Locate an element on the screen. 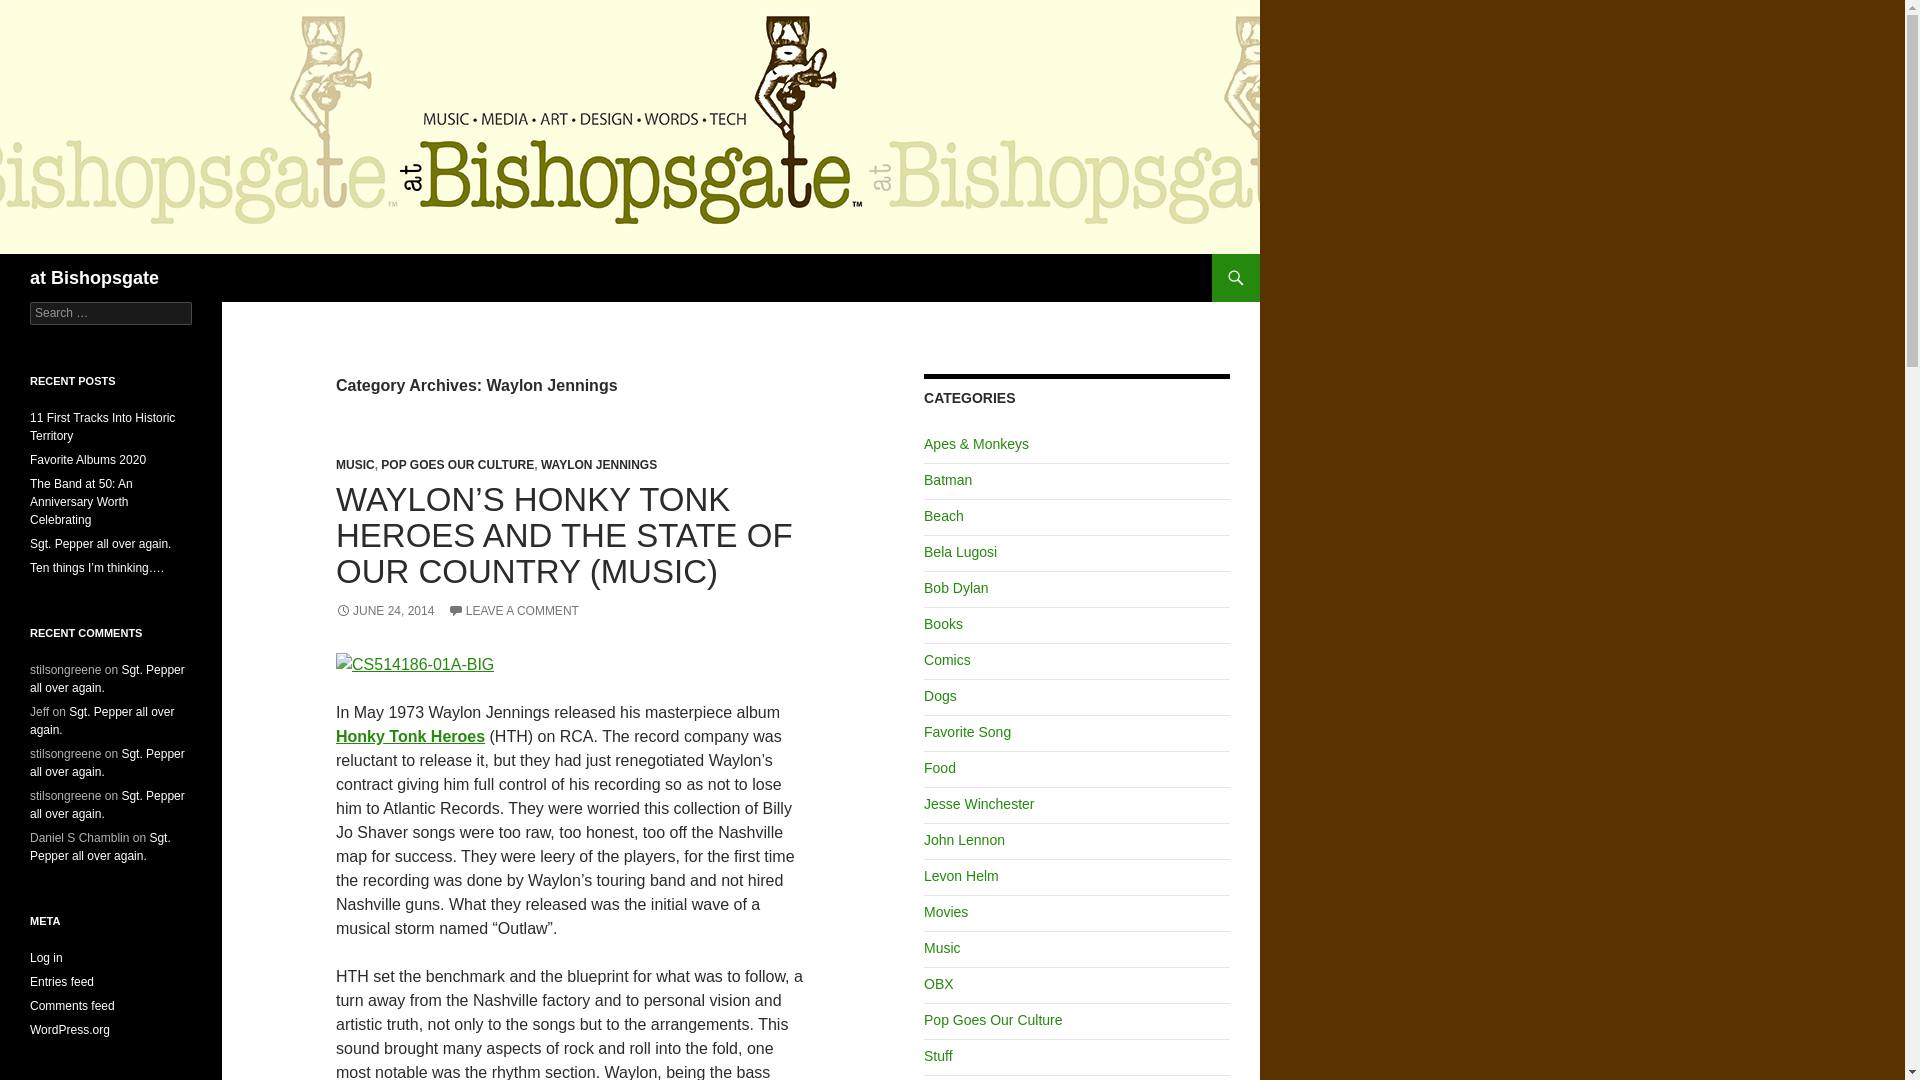 This screenshot has height=1080, width=1920. Batman is located at coordinates (947, 480).